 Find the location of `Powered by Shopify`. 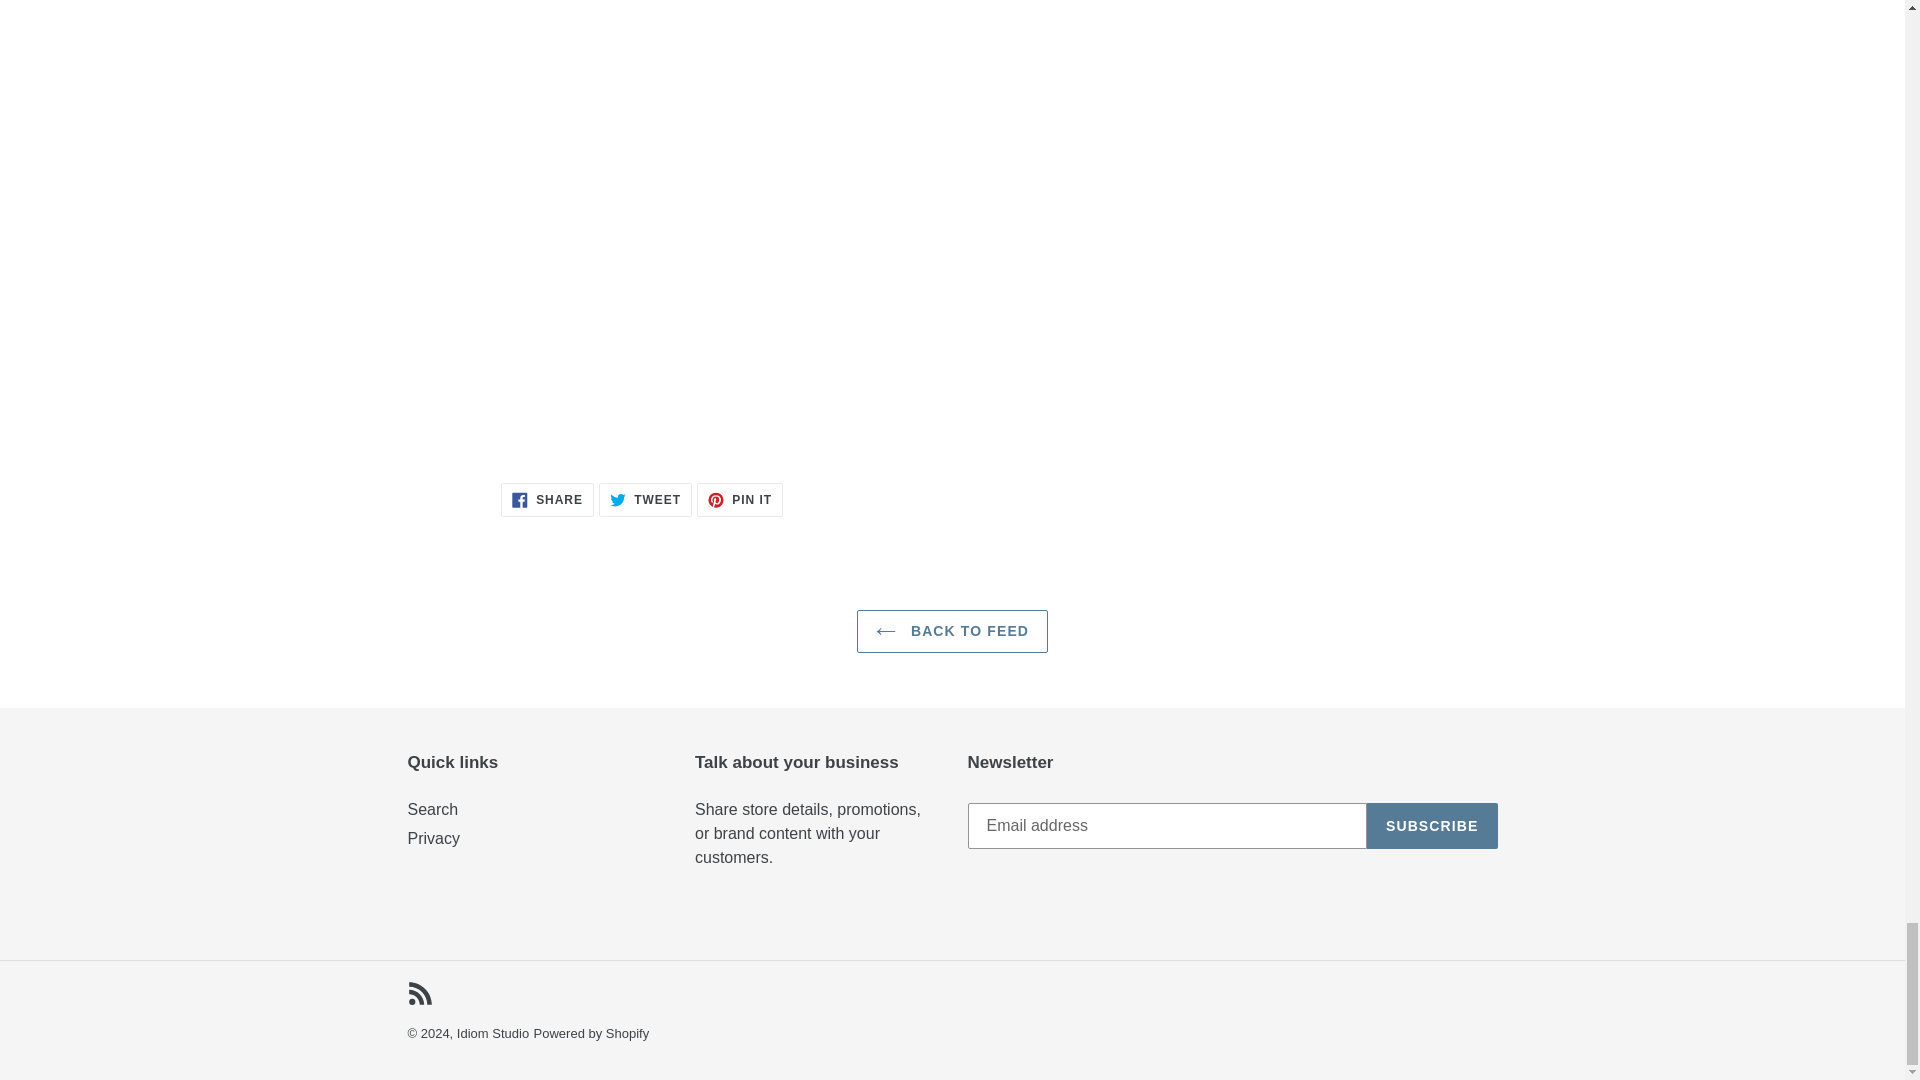

Powered by Shopify is located at coordinates (592, 1034).